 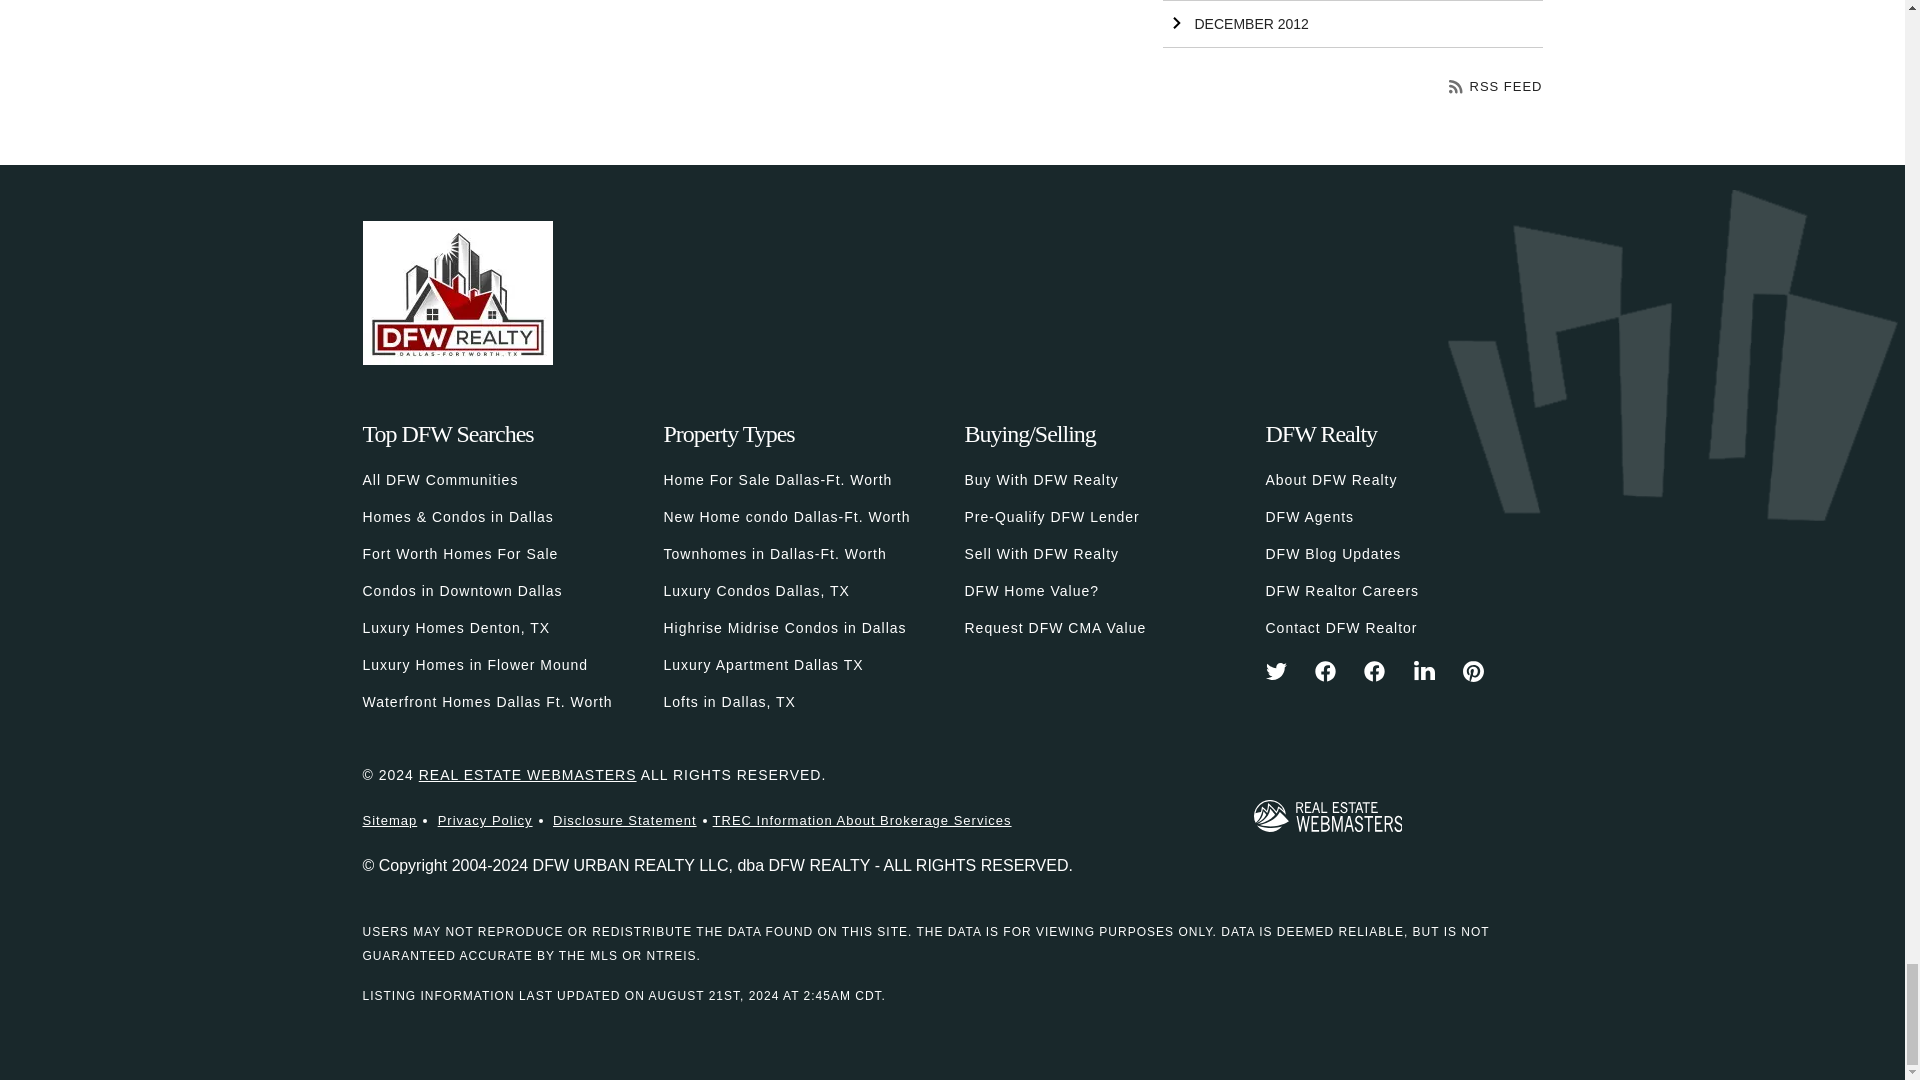 What do you see at coordinates (1496, 86) in the screenshot?
I see `RSS FEED` at bounding box center [1496, 86].